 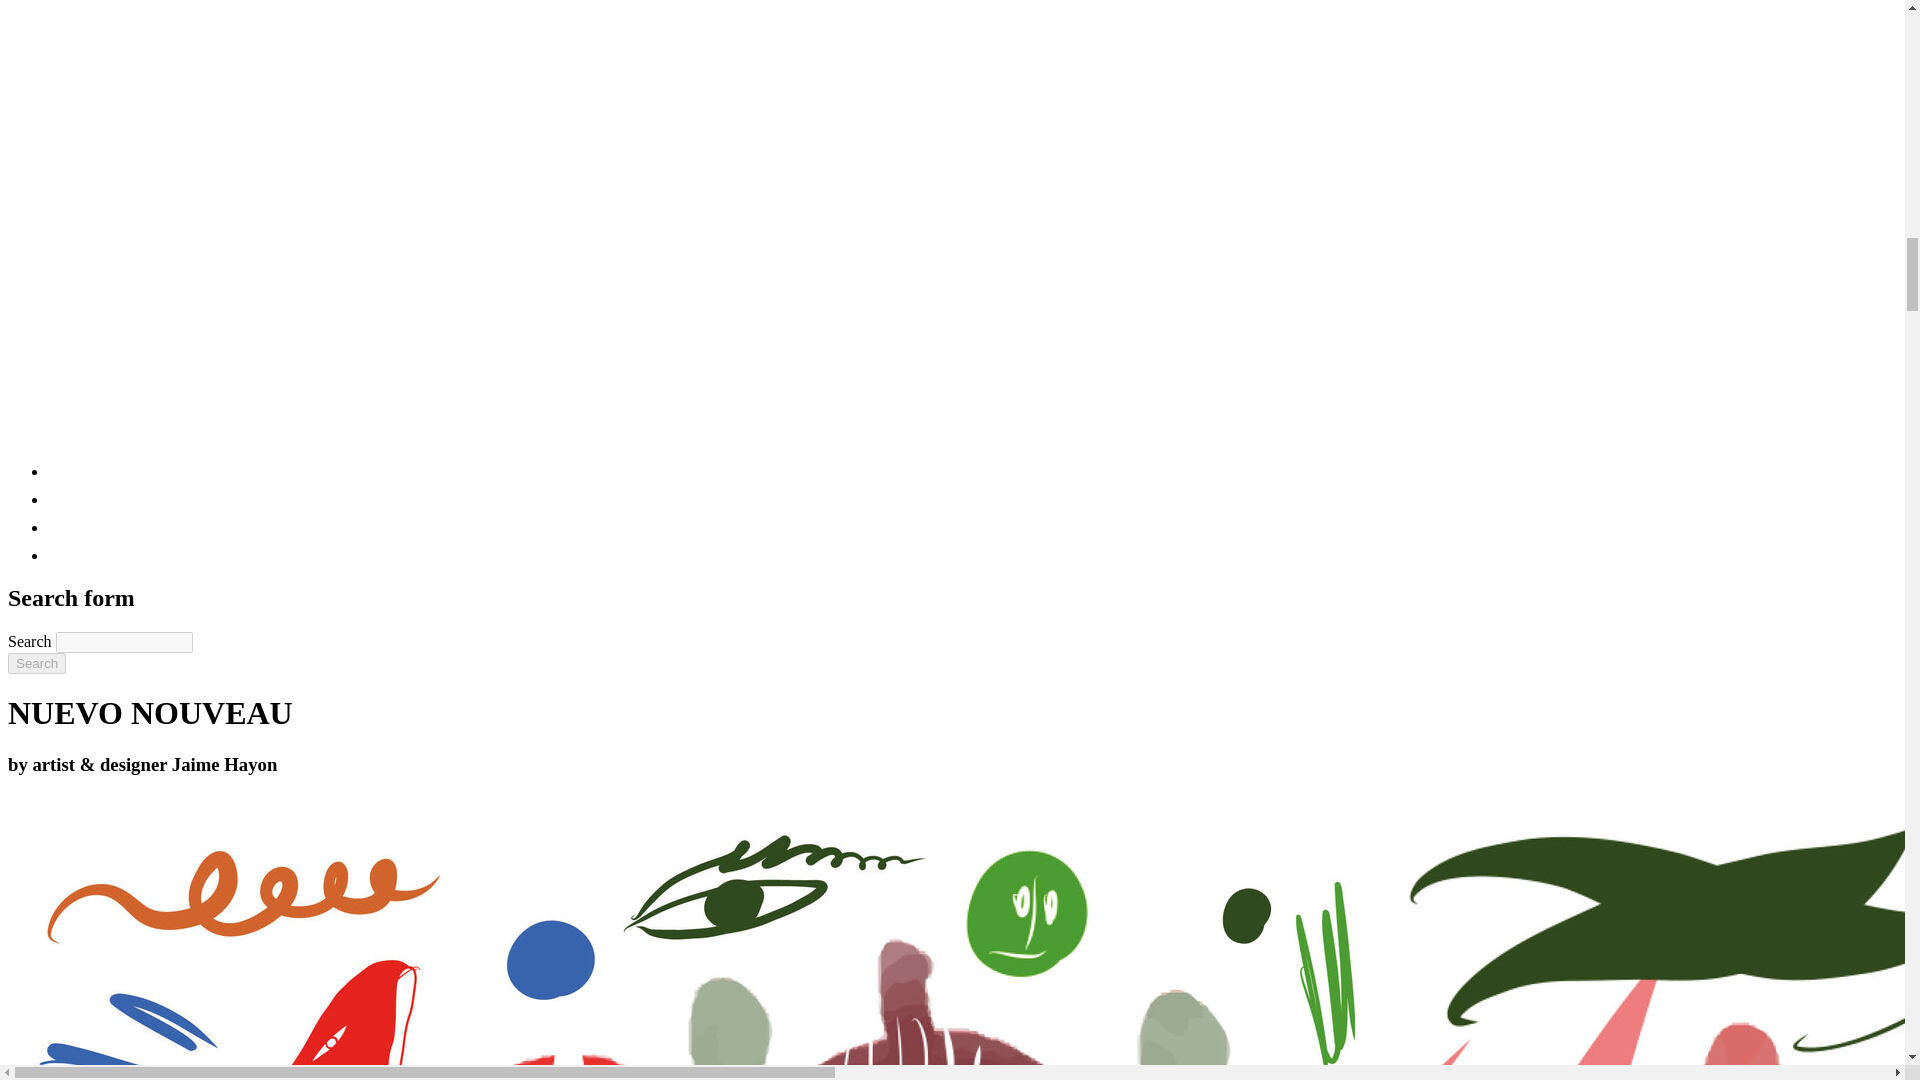 I want to click on Search, so click(x=36, y=663).